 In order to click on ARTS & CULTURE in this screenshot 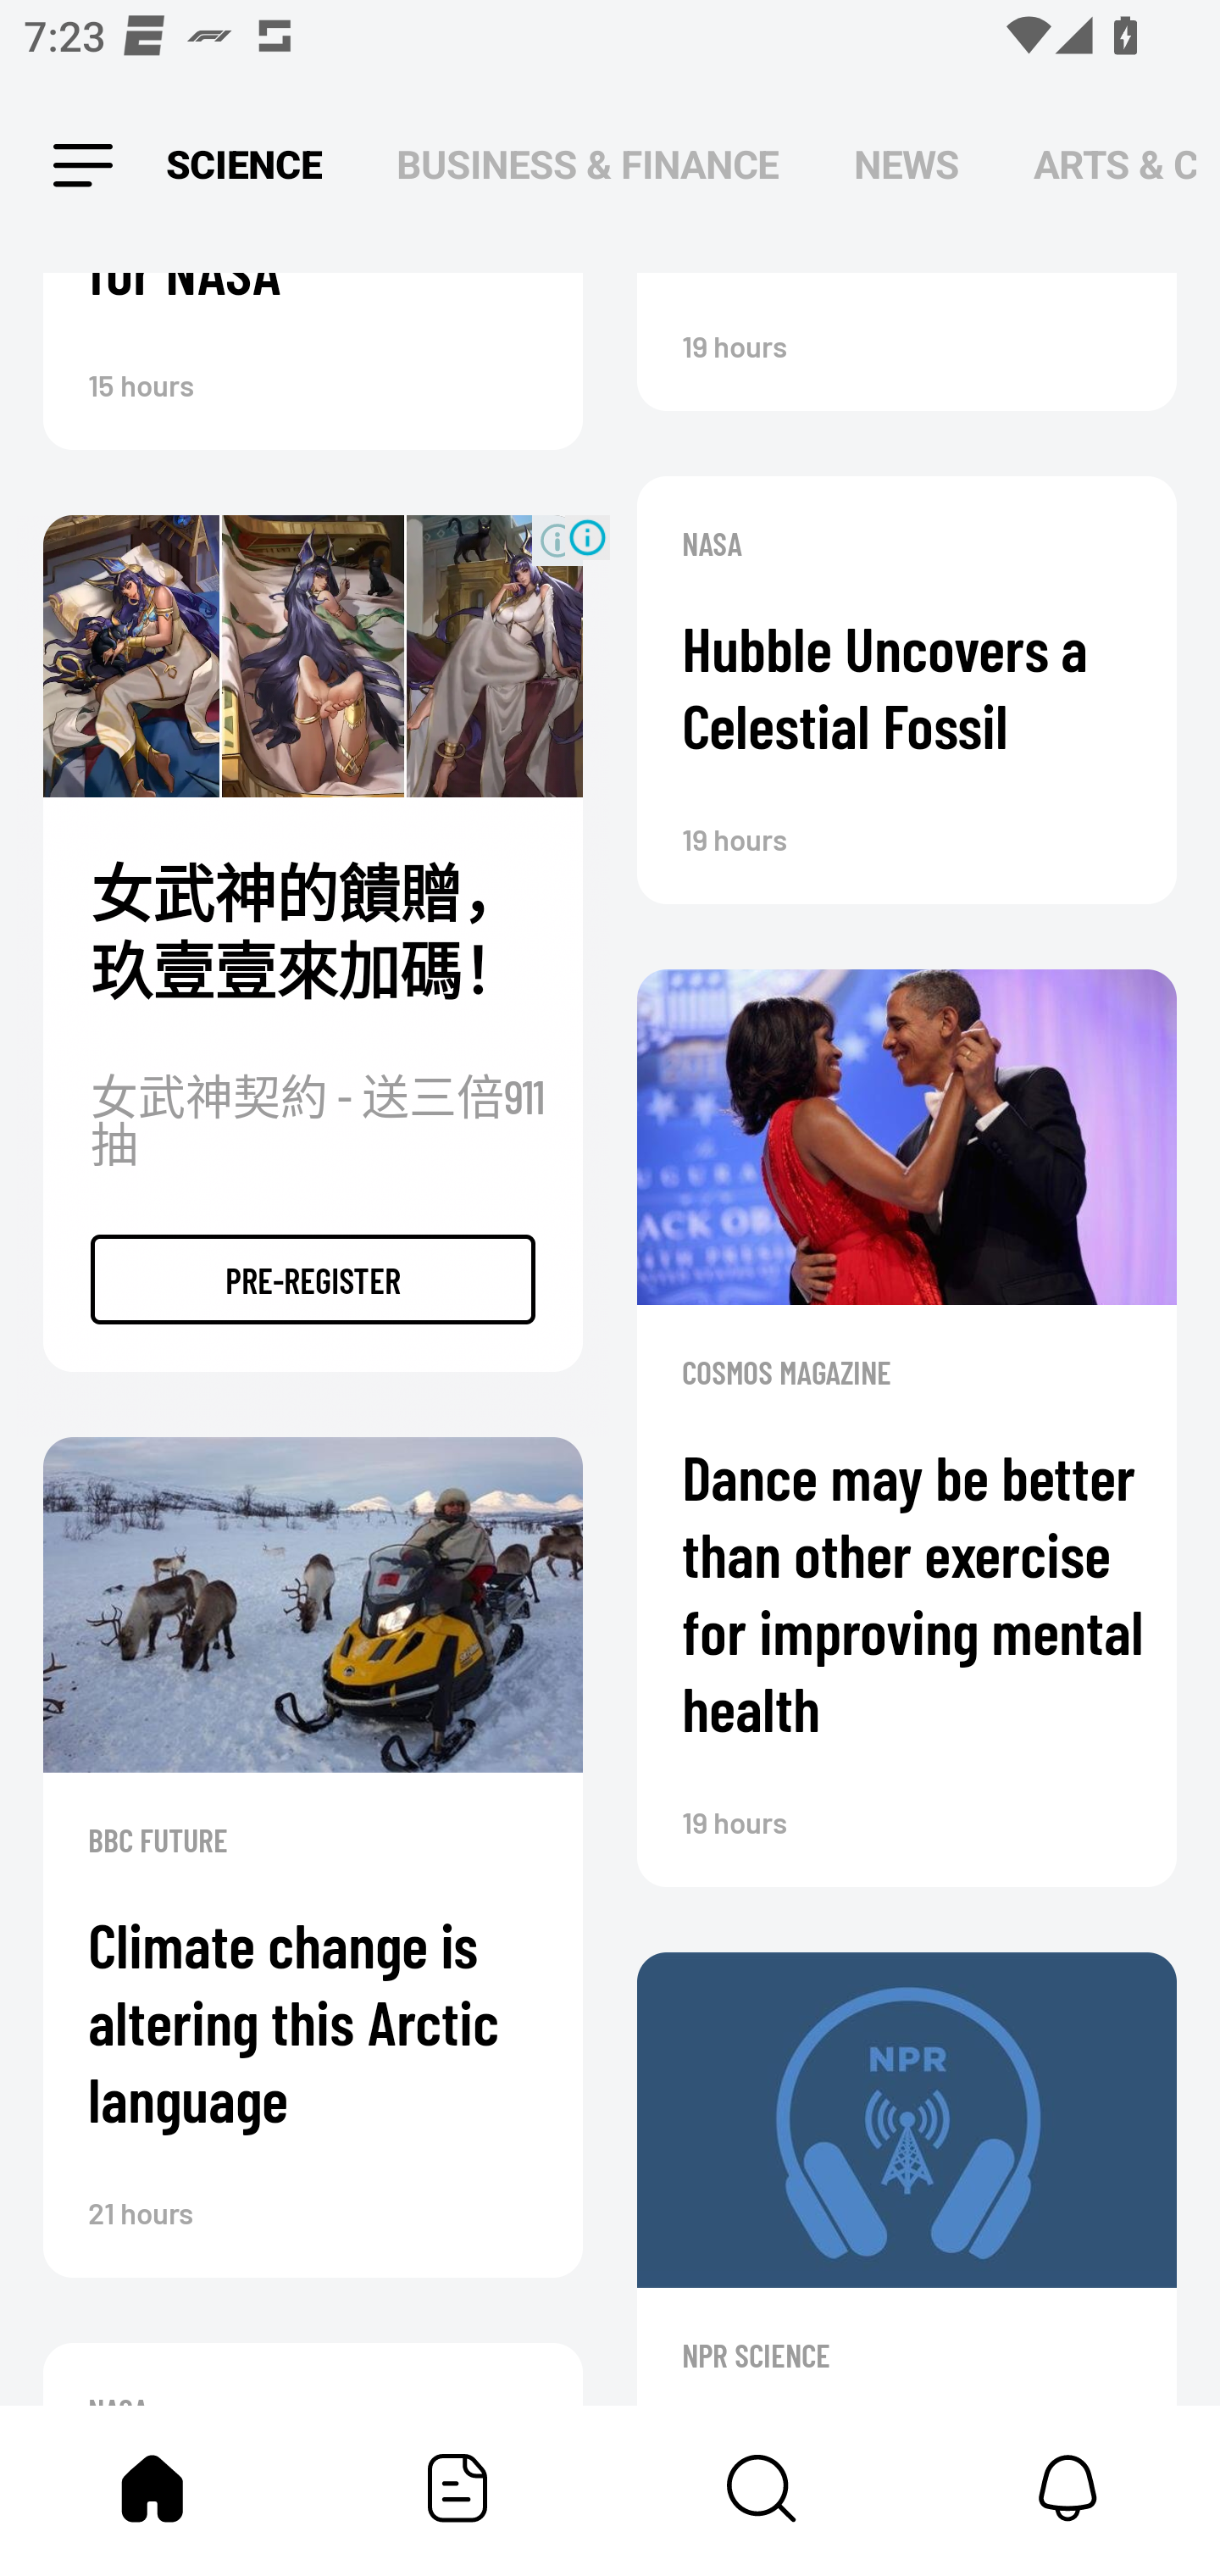, I will do `click(1115, 166)`.